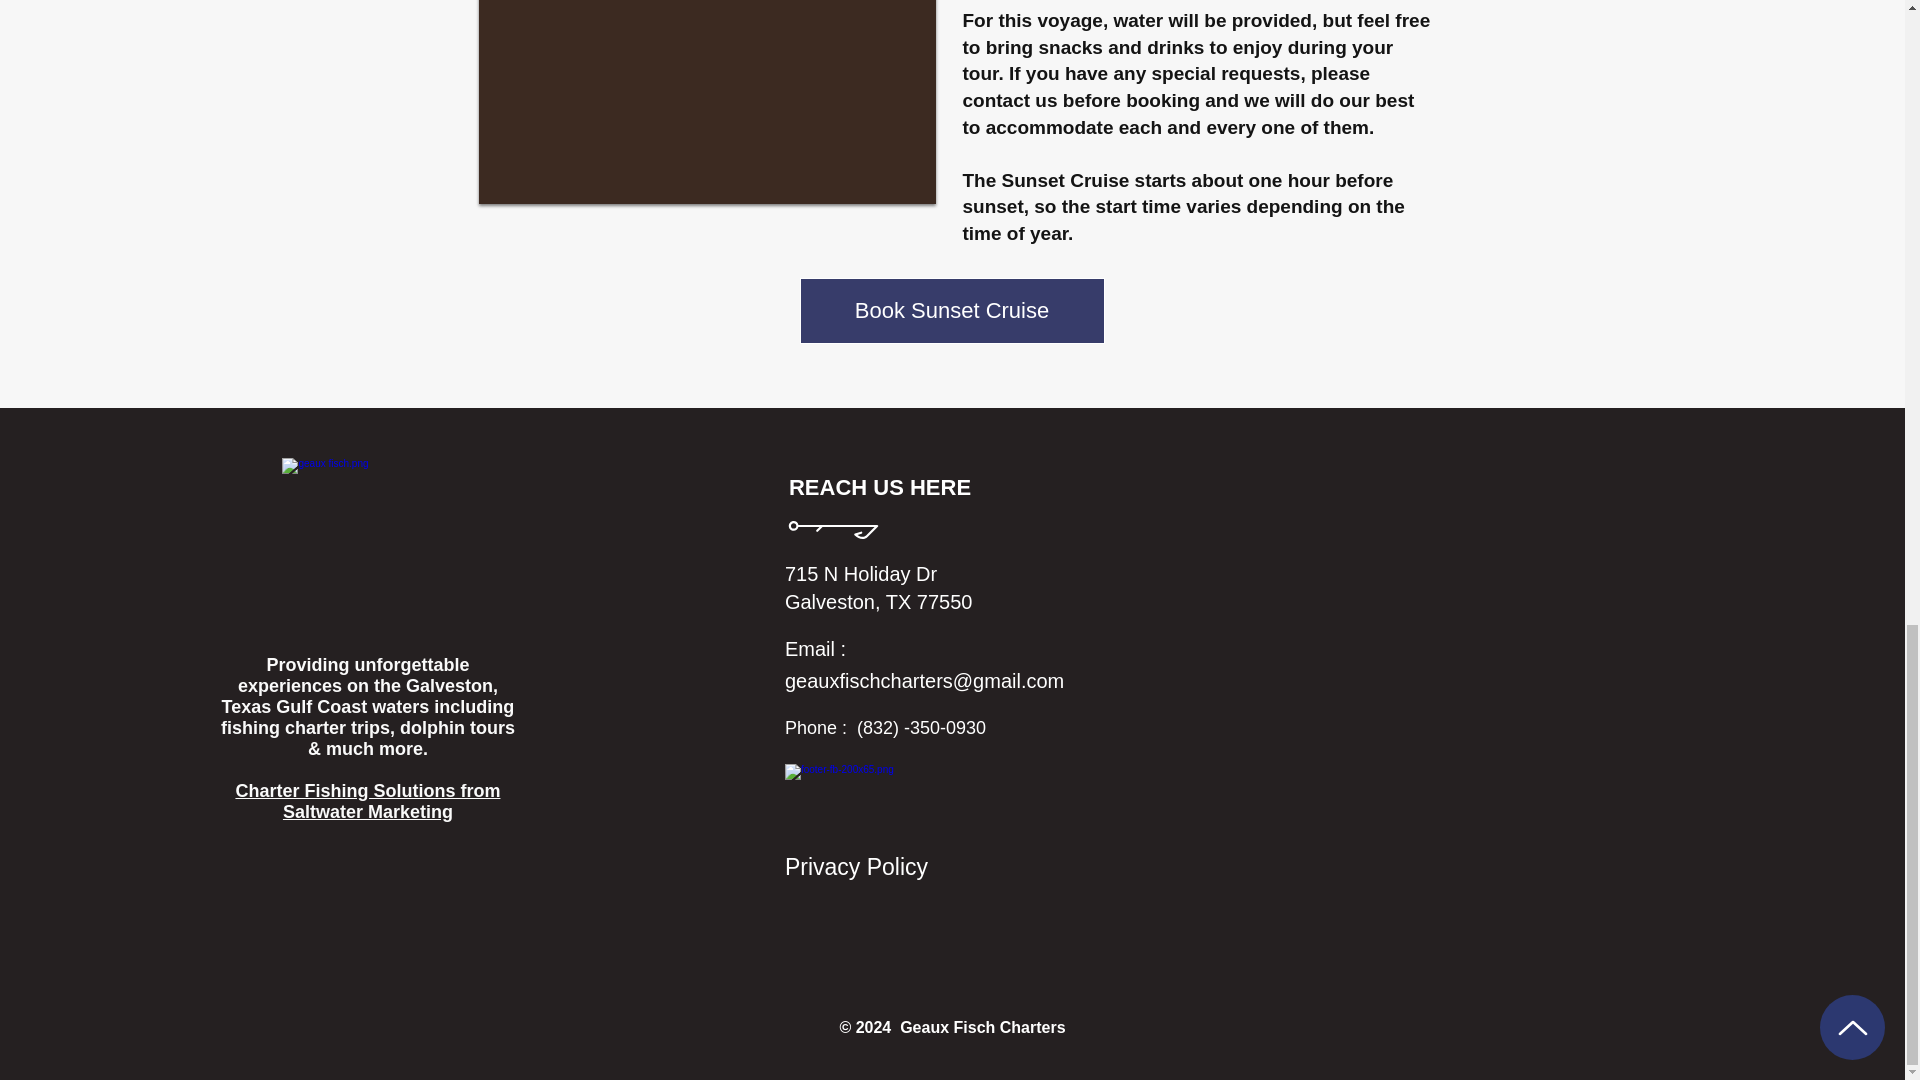 Image resolution: width=1920 pixels, height=1080 pixels. What do you see at coordinates (362, 537) in the screenshot?
I see `Easy-livin-charters-updated-logo.webp` at bounding box center [362, 537].